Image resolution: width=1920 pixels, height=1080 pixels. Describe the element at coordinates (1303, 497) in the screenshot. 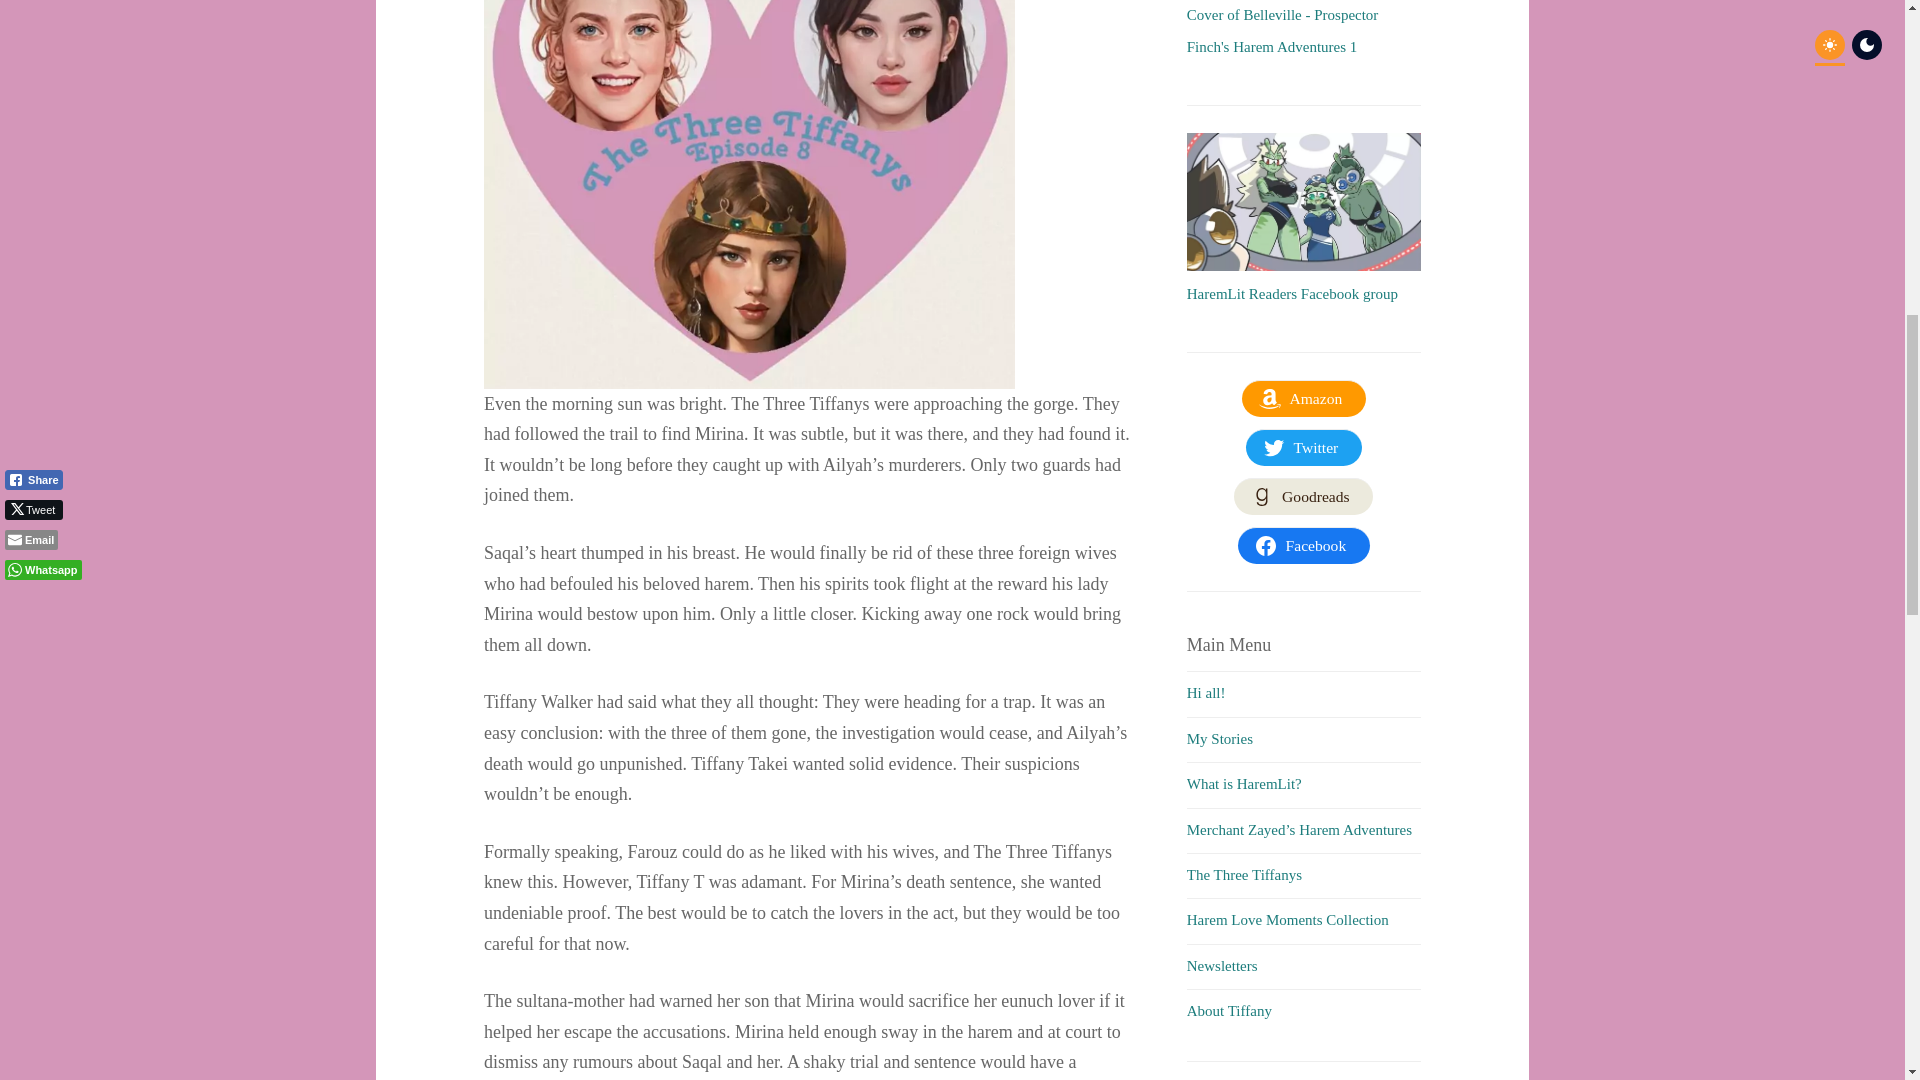

I see `Goodreads` at that location.